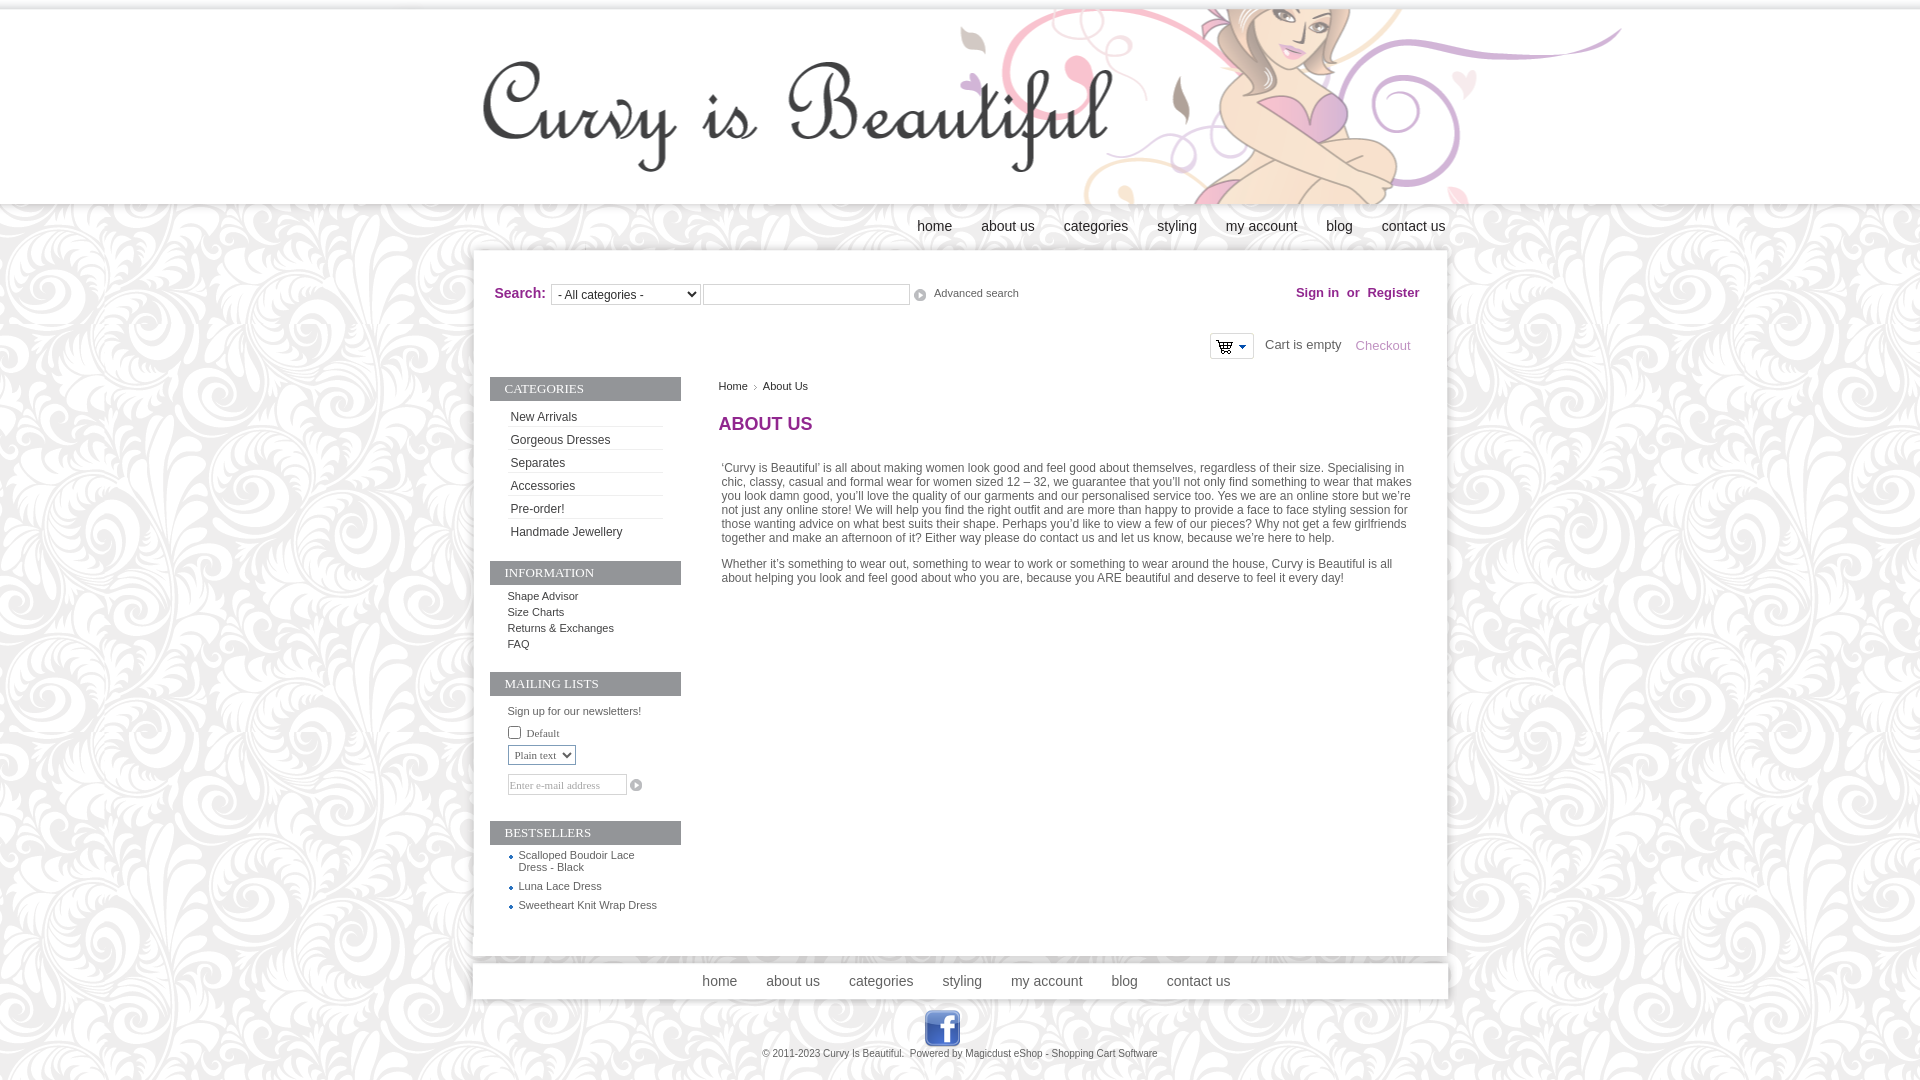 This screenshot has width=1920, height=1080. I want to click on Search, so click(918, 295).